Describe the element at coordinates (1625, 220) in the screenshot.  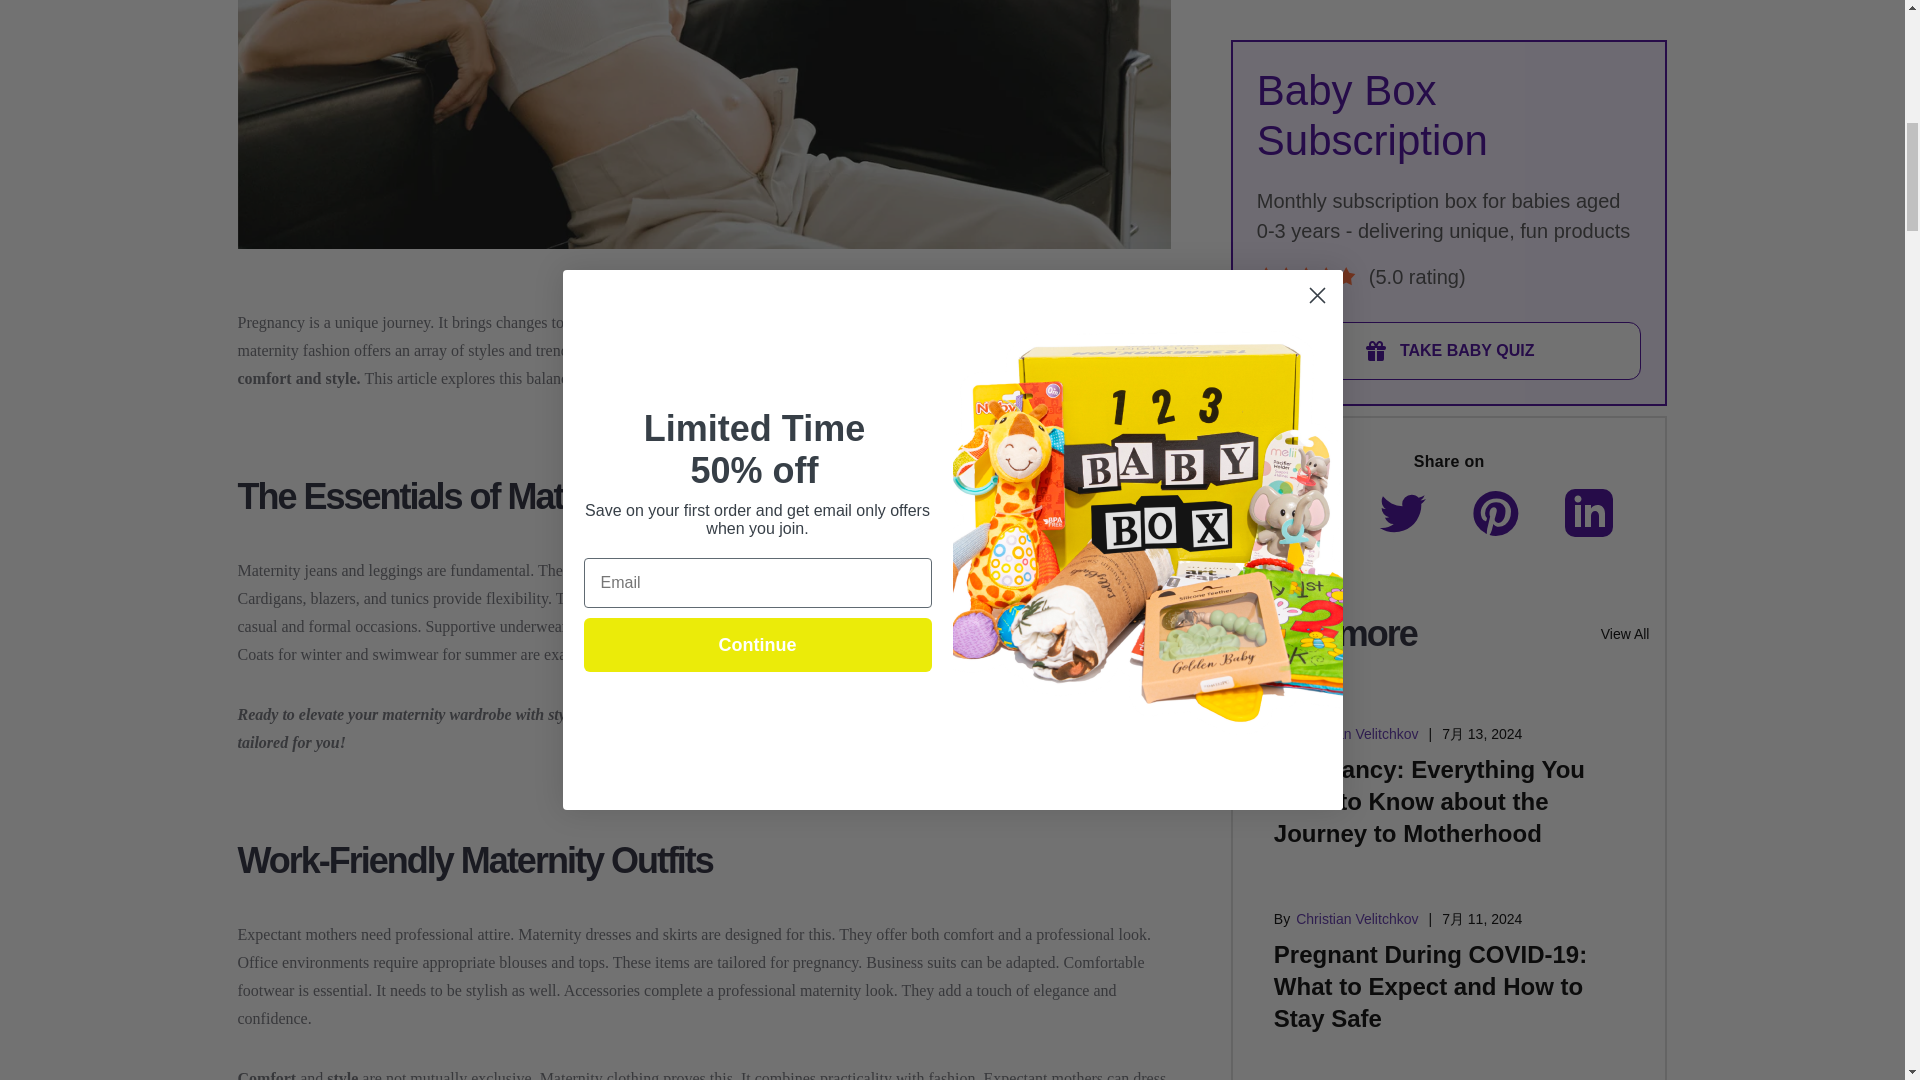
I see `View All` at that location.